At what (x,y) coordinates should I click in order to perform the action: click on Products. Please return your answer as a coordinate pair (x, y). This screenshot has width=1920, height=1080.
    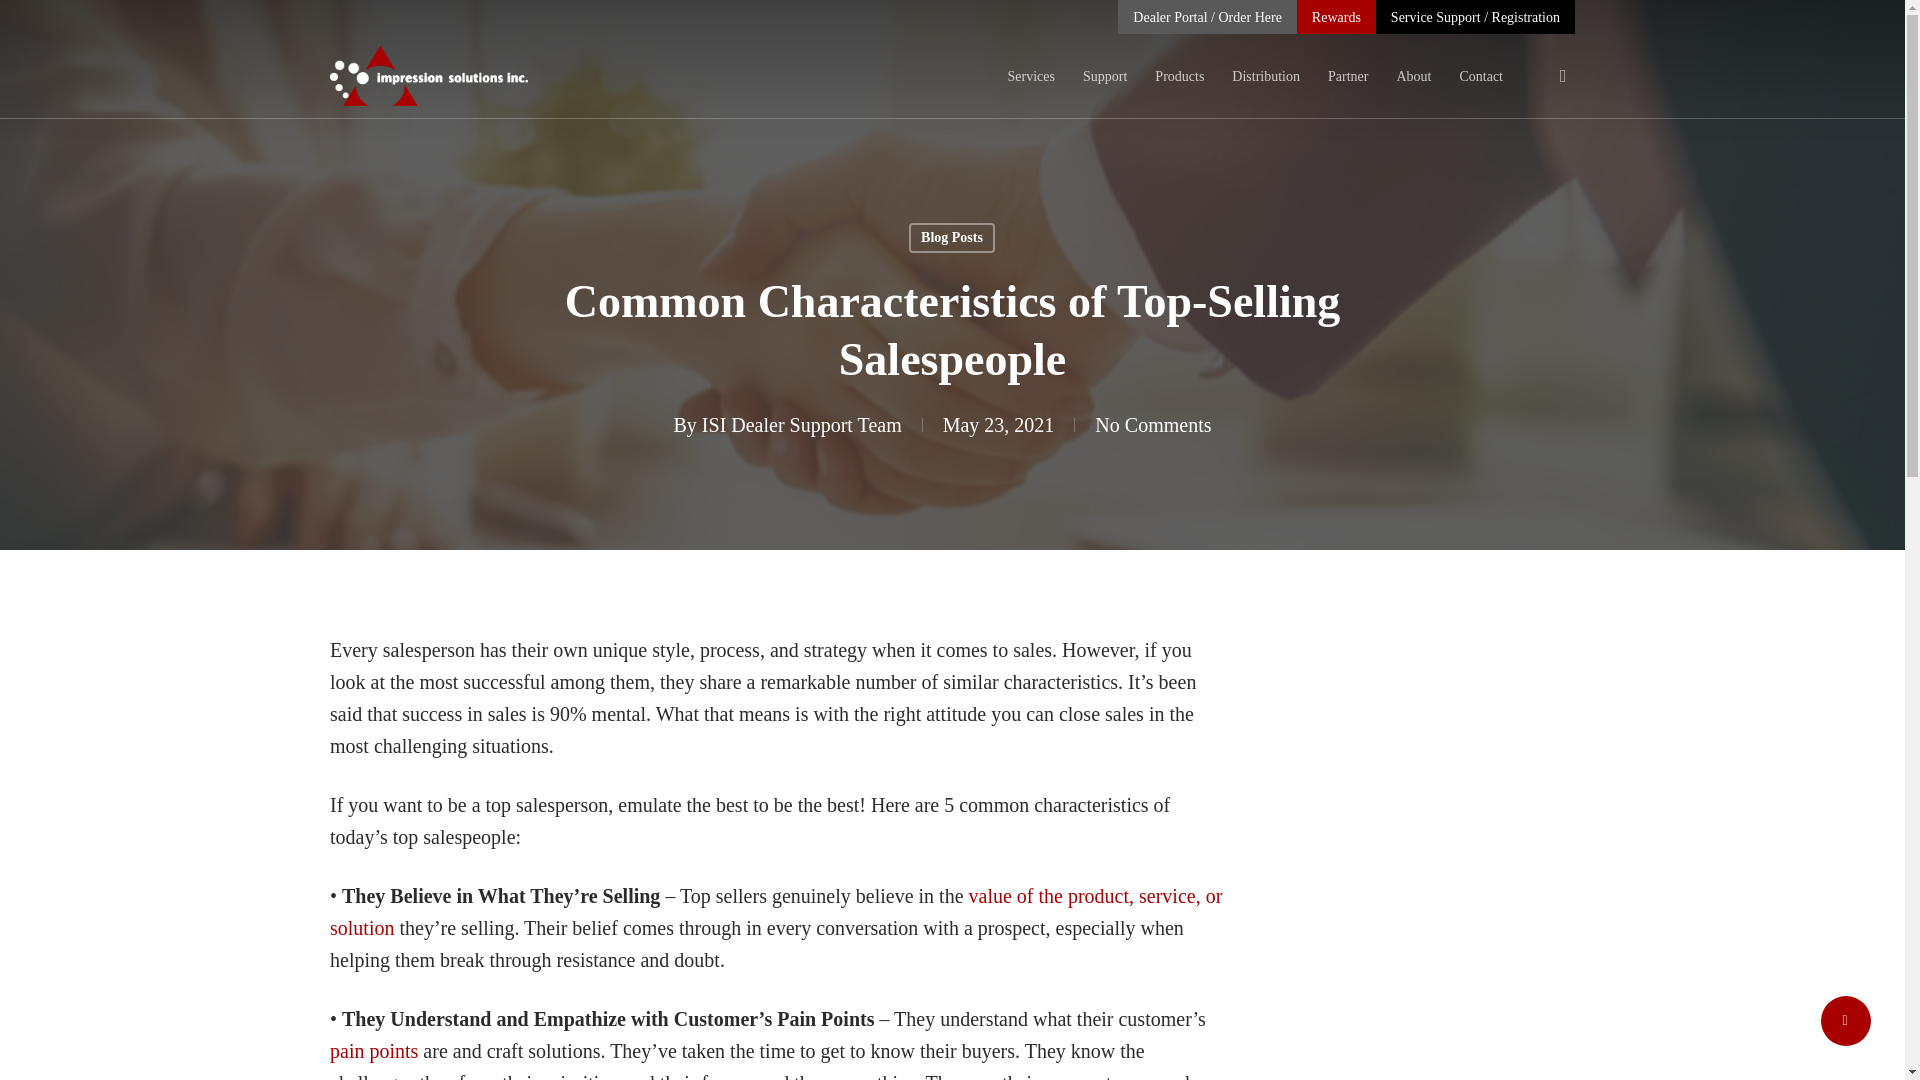
    Looking at the image, I should click on (1179, 76).